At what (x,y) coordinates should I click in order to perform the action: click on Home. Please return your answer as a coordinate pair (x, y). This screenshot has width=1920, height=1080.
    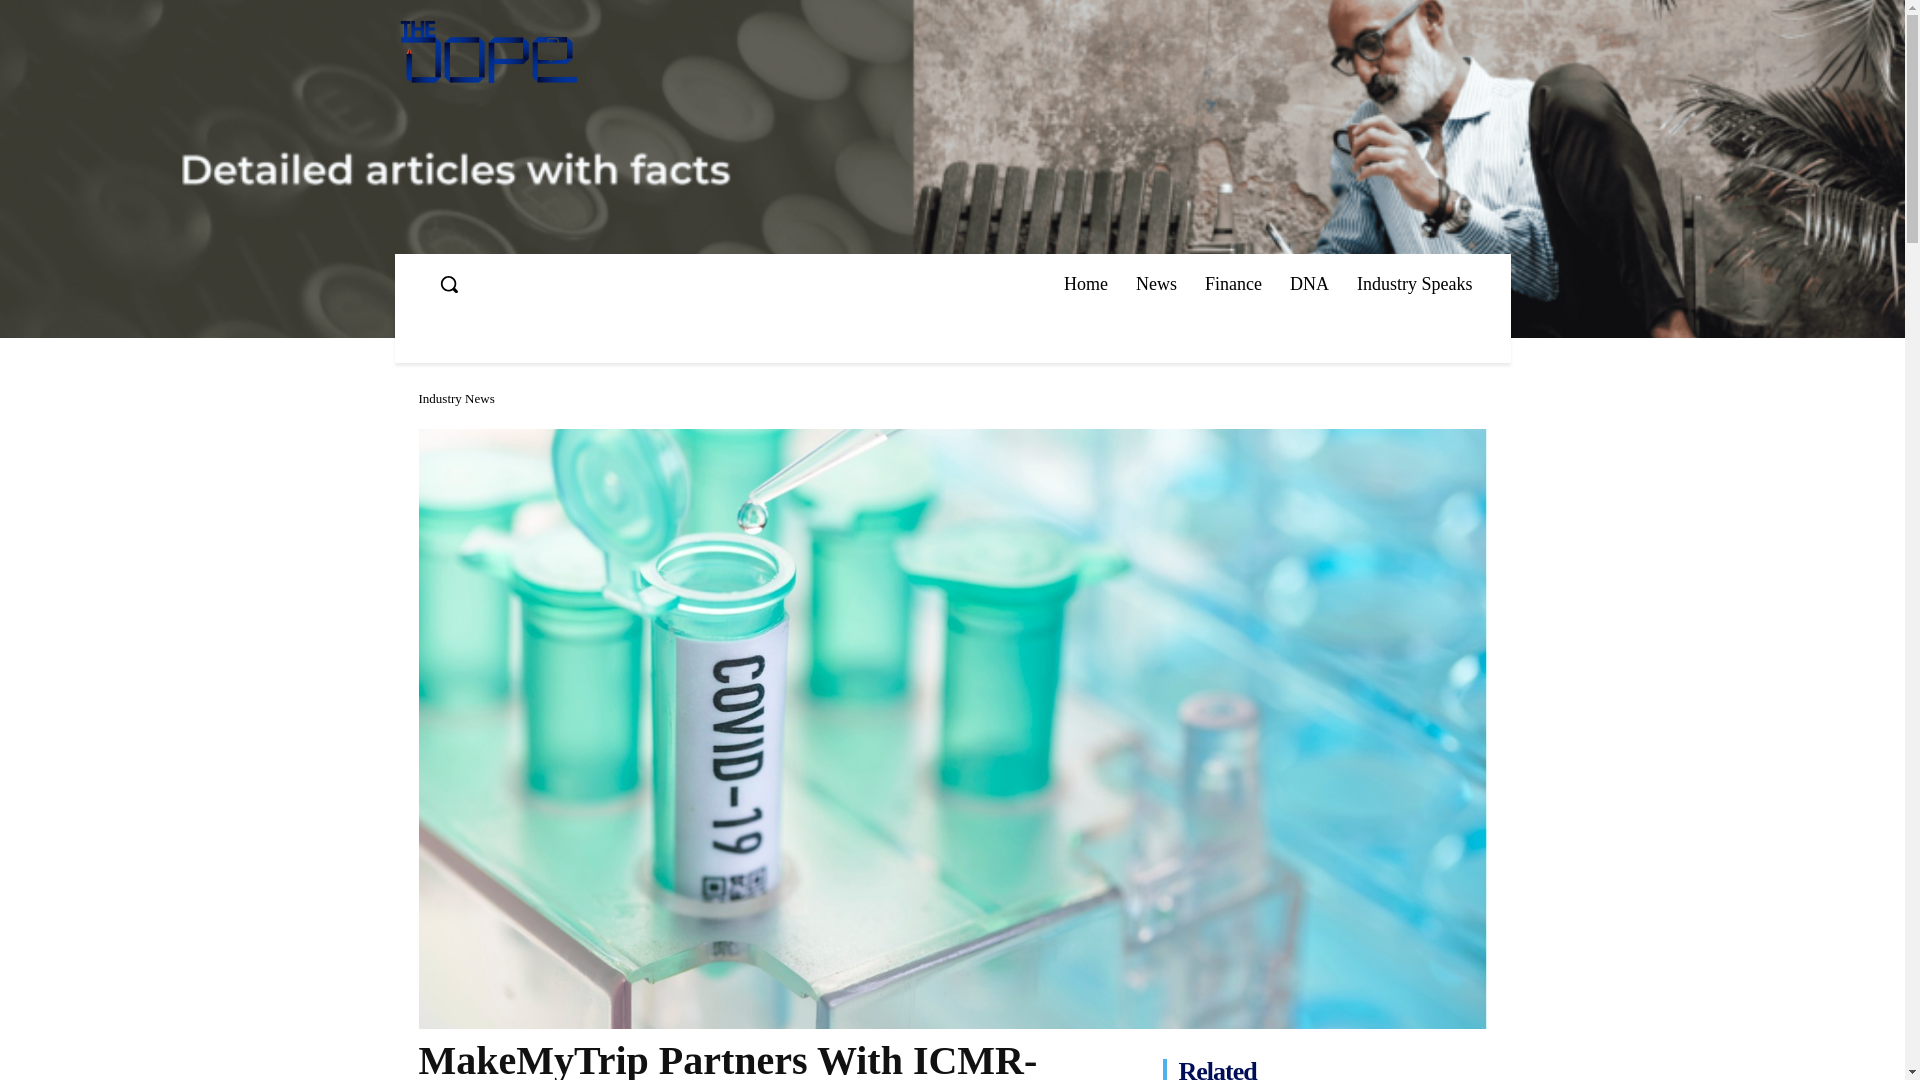
    Looking at the image, I should click on (1086, 284).